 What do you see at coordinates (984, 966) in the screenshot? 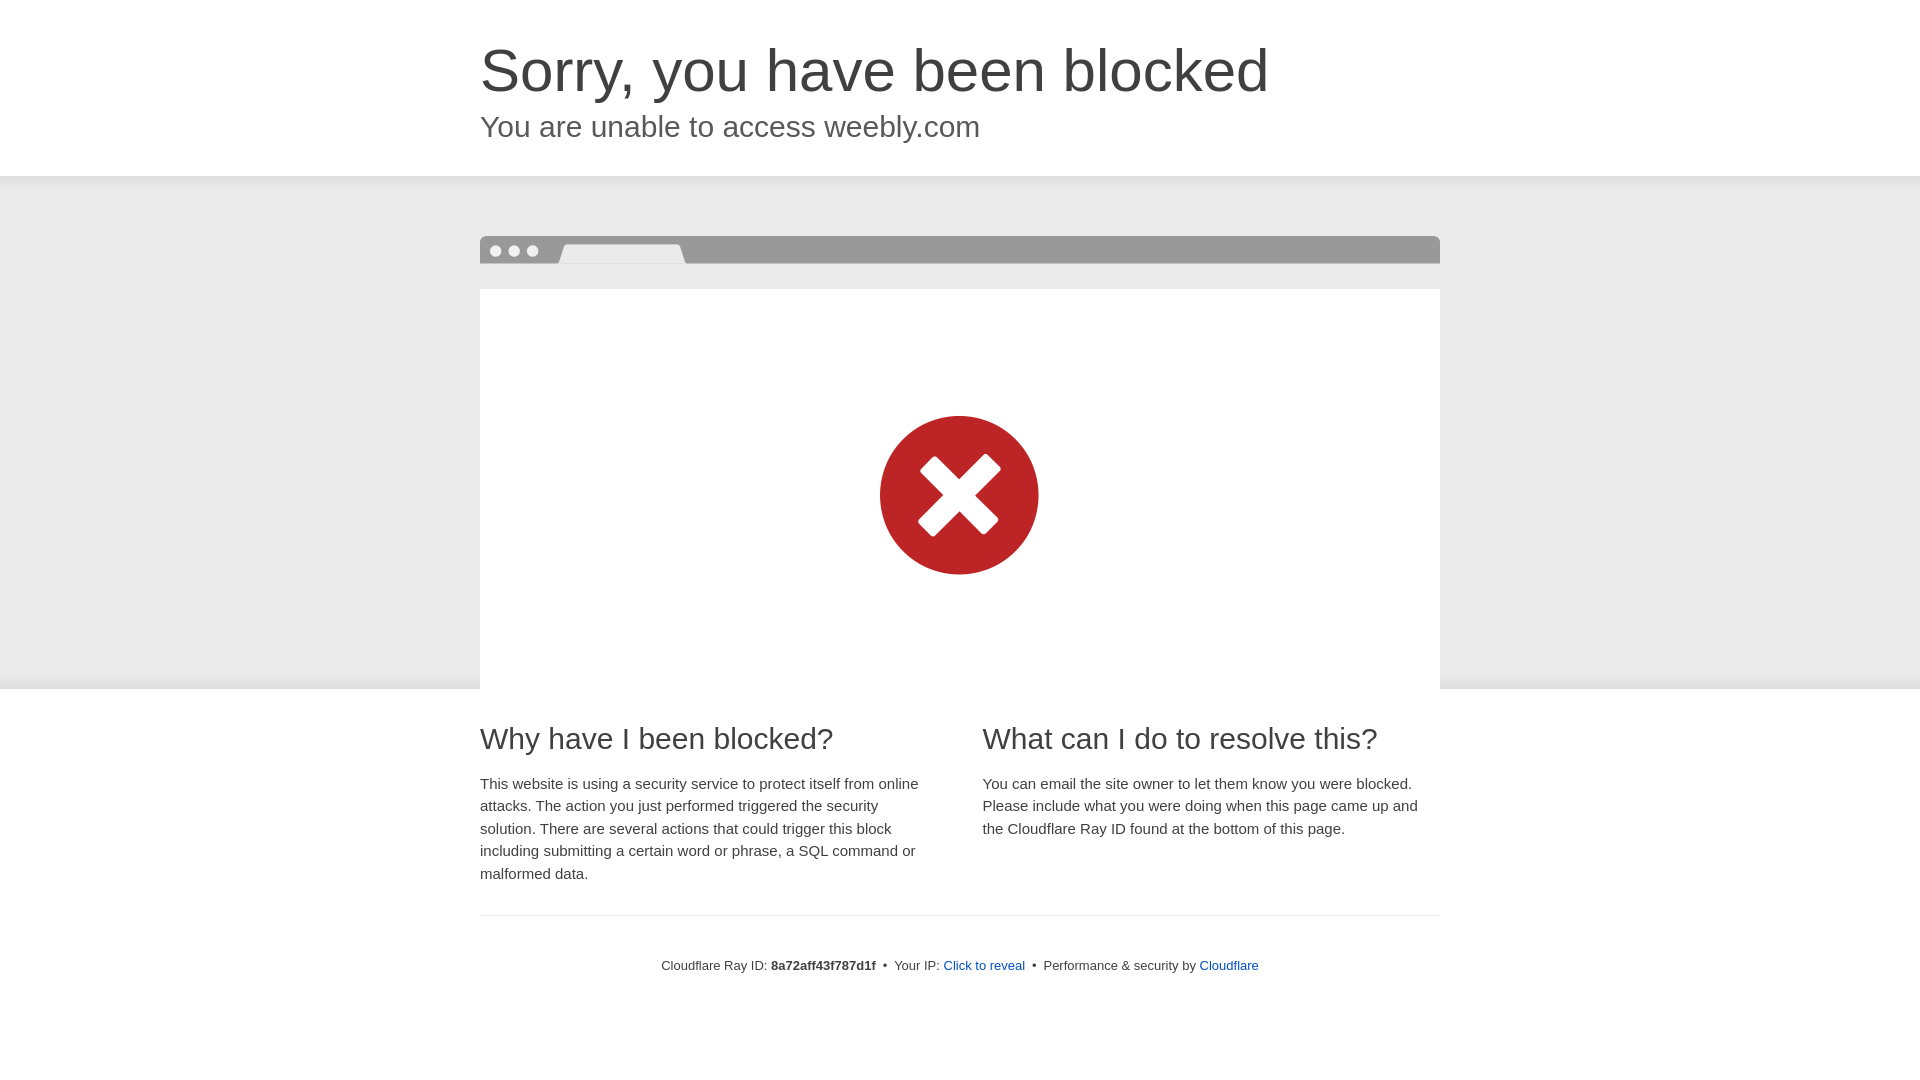
I see `Click to reveal` at bounding box center [984, 966].